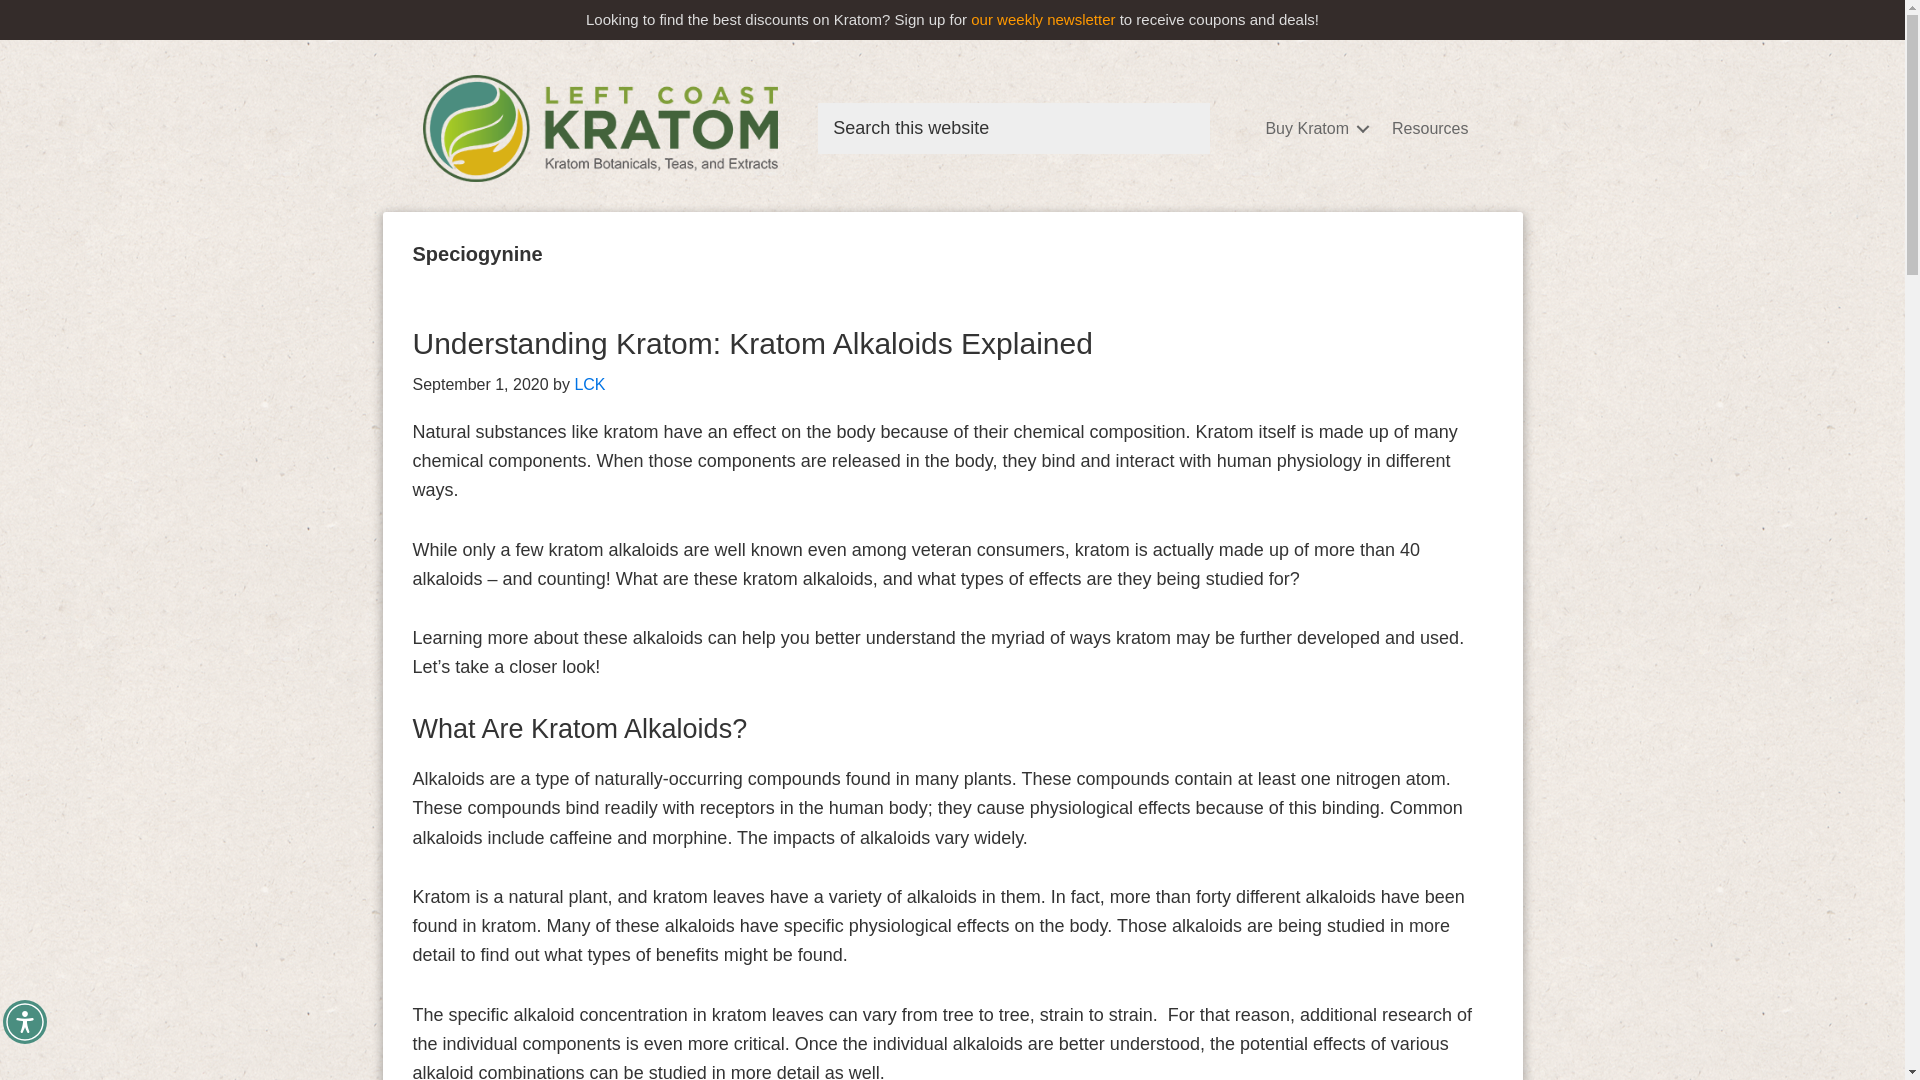 This screenshot has width=1920, height=1080. I want to click on Buy Kratom, so click(1314, 128).